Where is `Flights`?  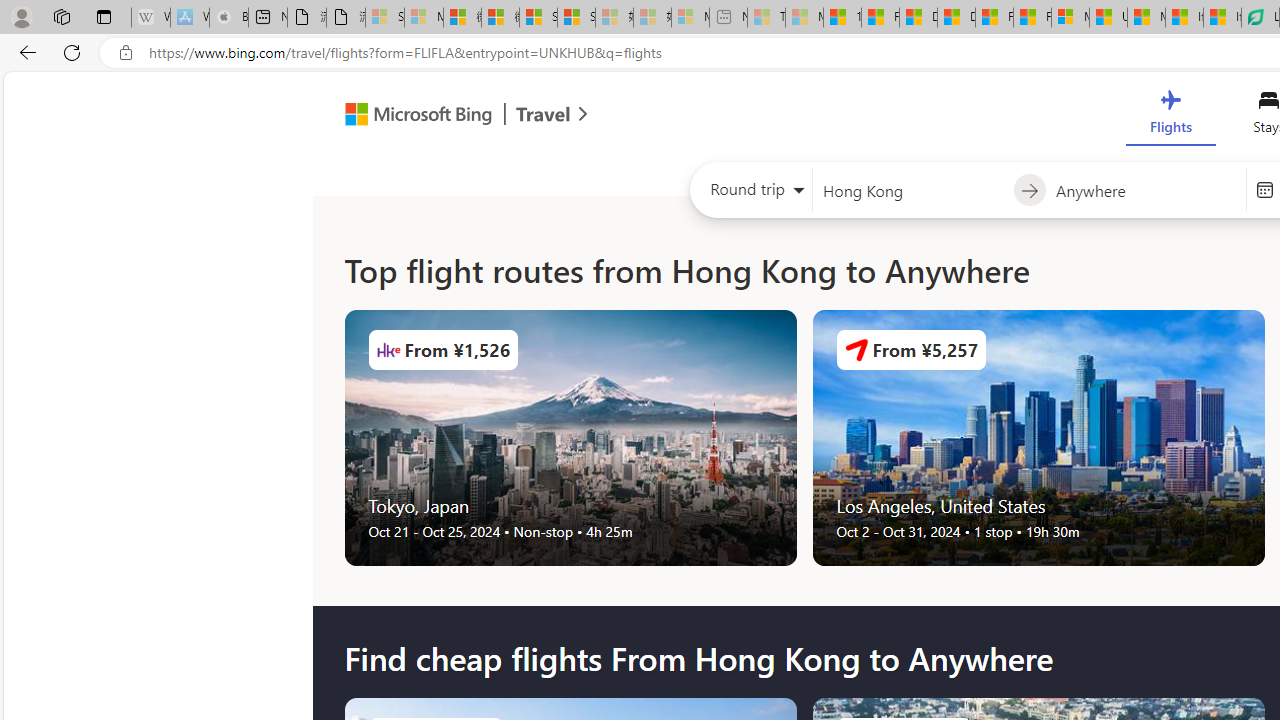
Flights is located at coordinates (1170, 116).